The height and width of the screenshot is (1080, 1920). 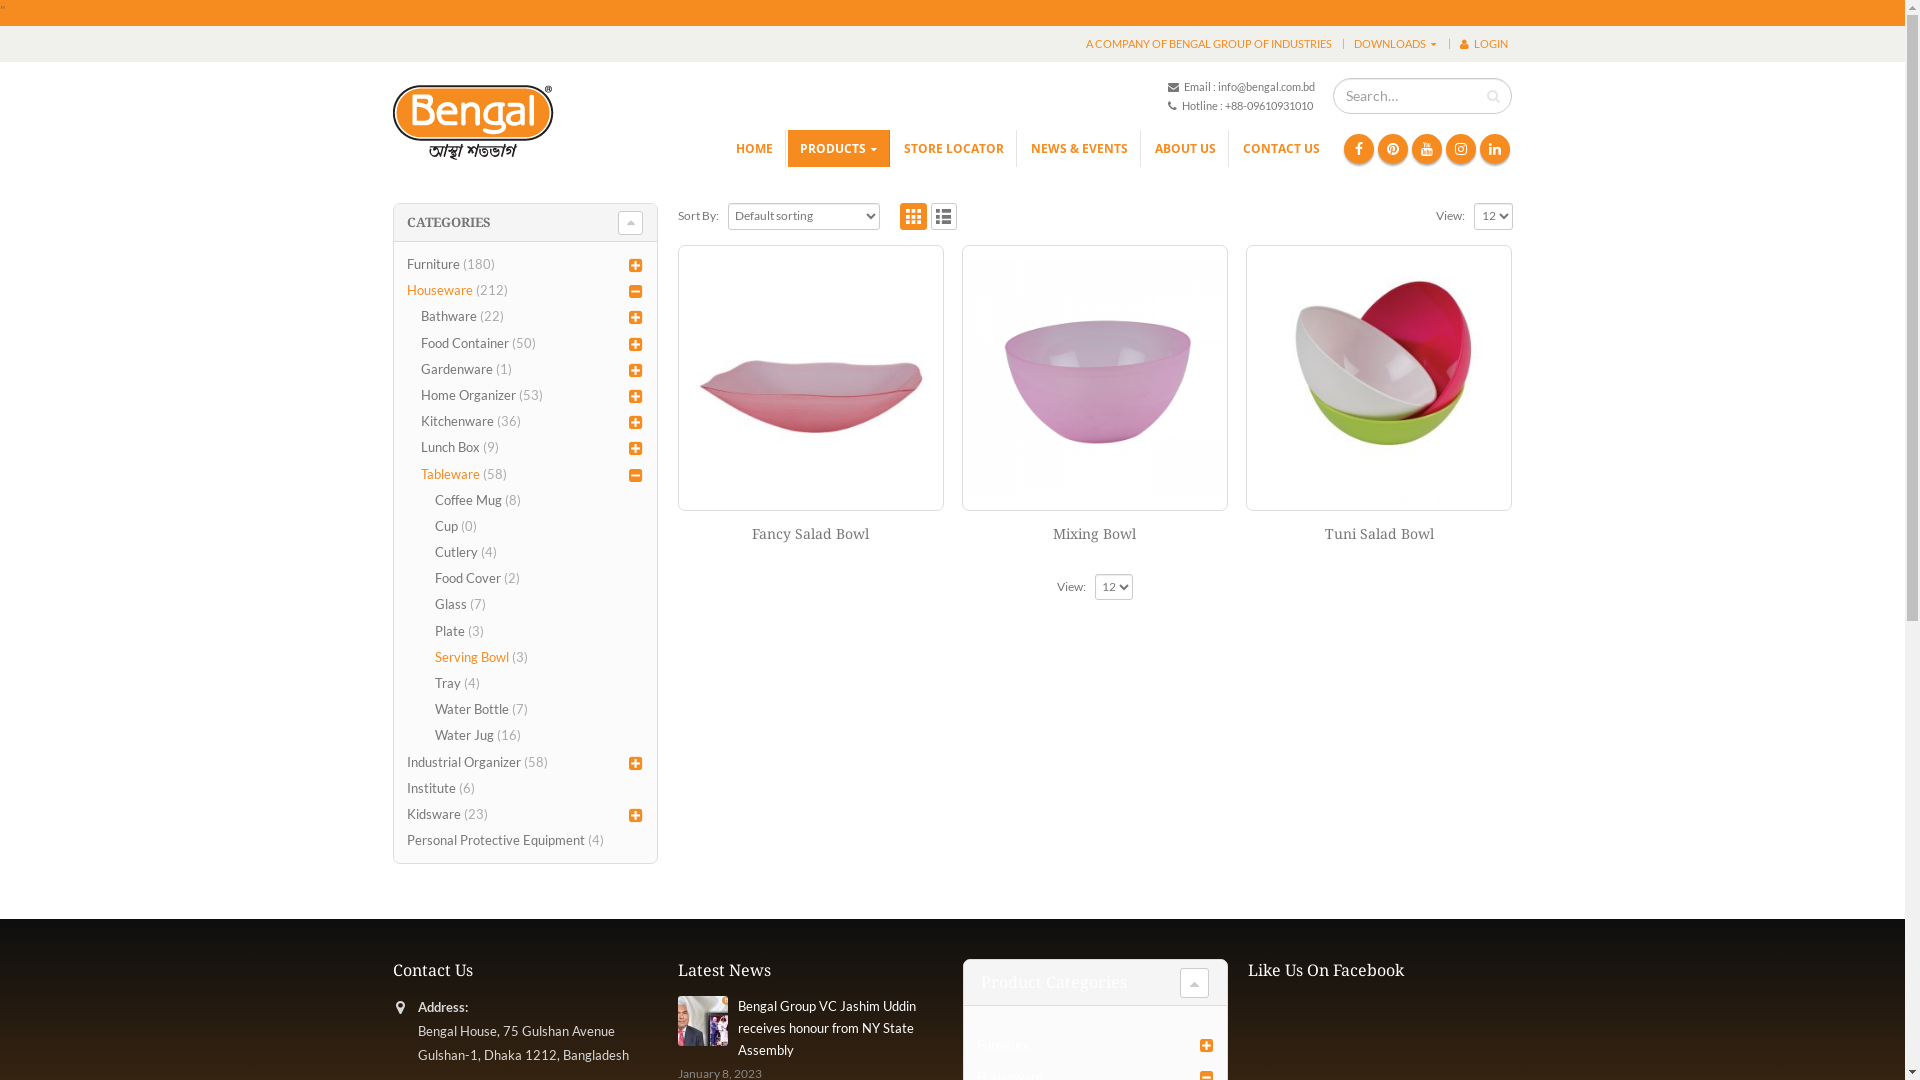 I want to click on Youtube, so click(x=1427, y=149).